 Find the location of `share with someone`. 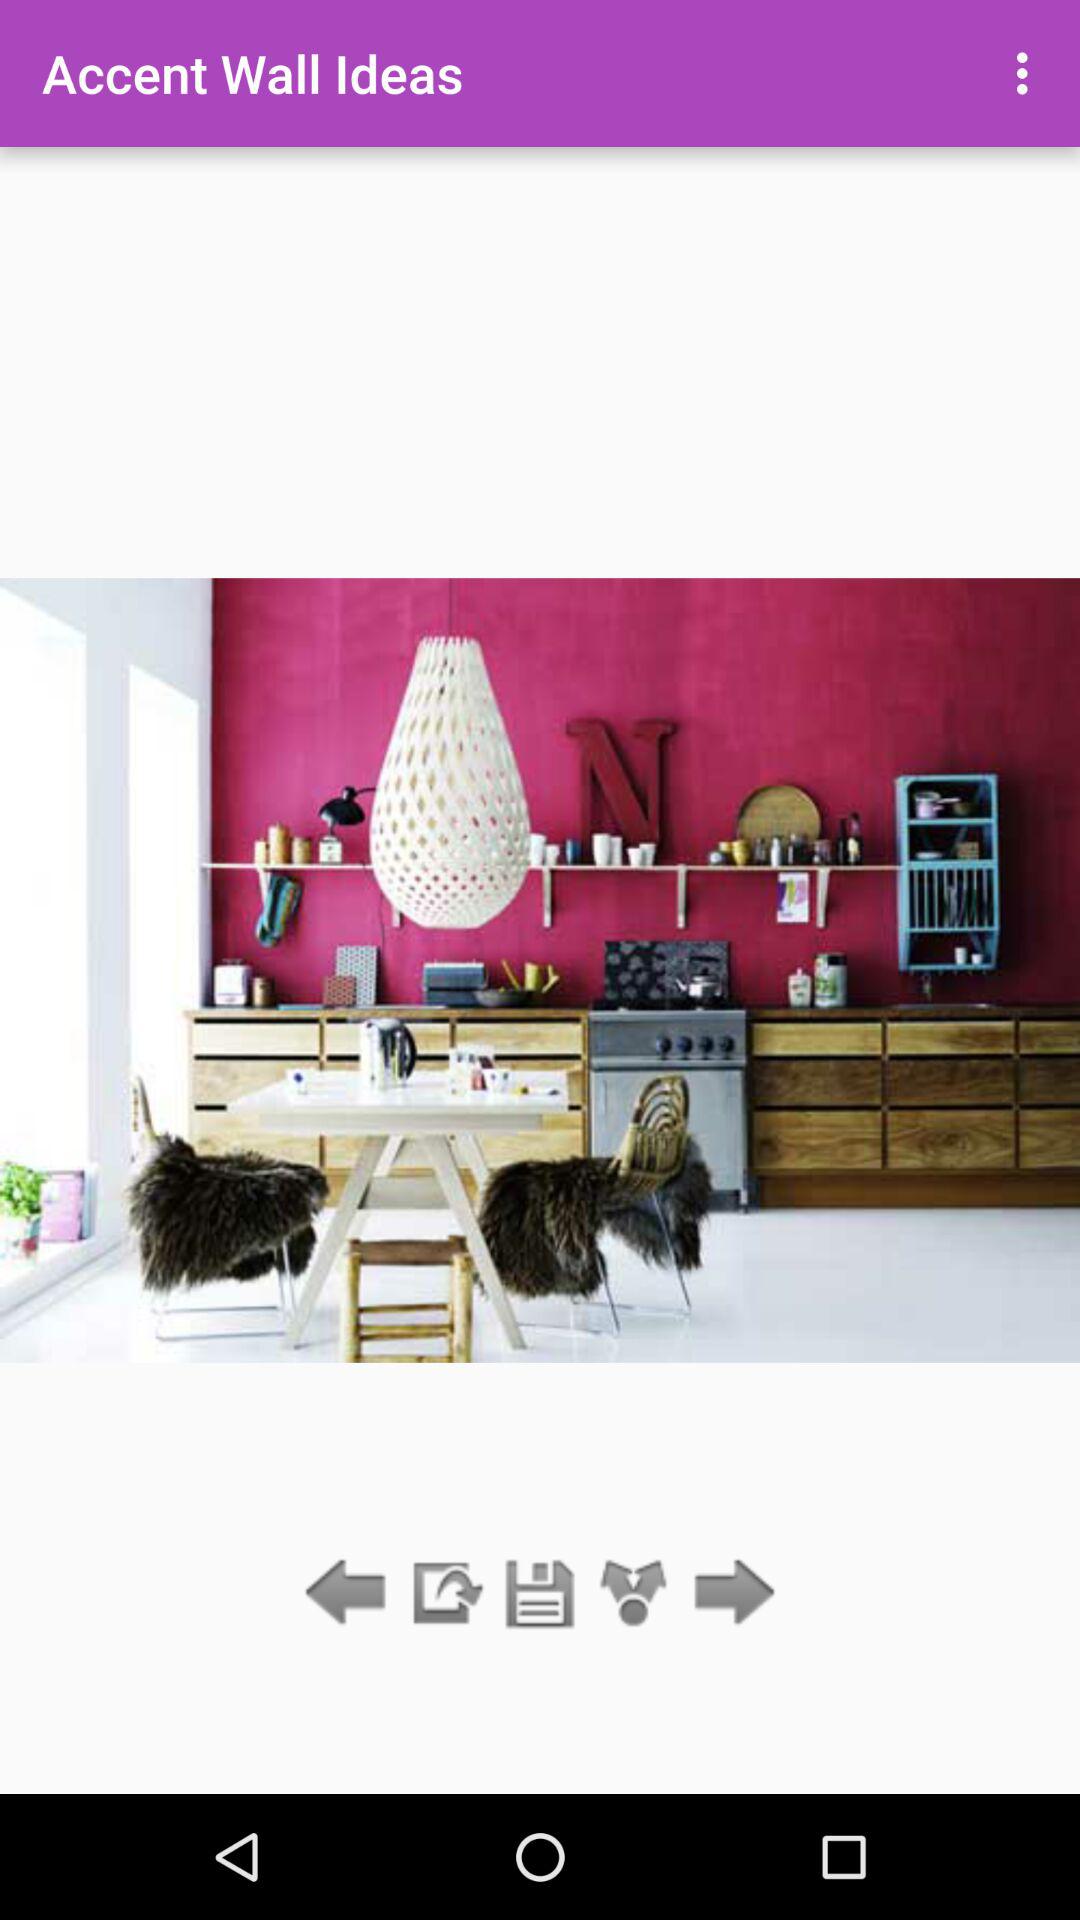

share with someone is located at coordinates (634, 1594).